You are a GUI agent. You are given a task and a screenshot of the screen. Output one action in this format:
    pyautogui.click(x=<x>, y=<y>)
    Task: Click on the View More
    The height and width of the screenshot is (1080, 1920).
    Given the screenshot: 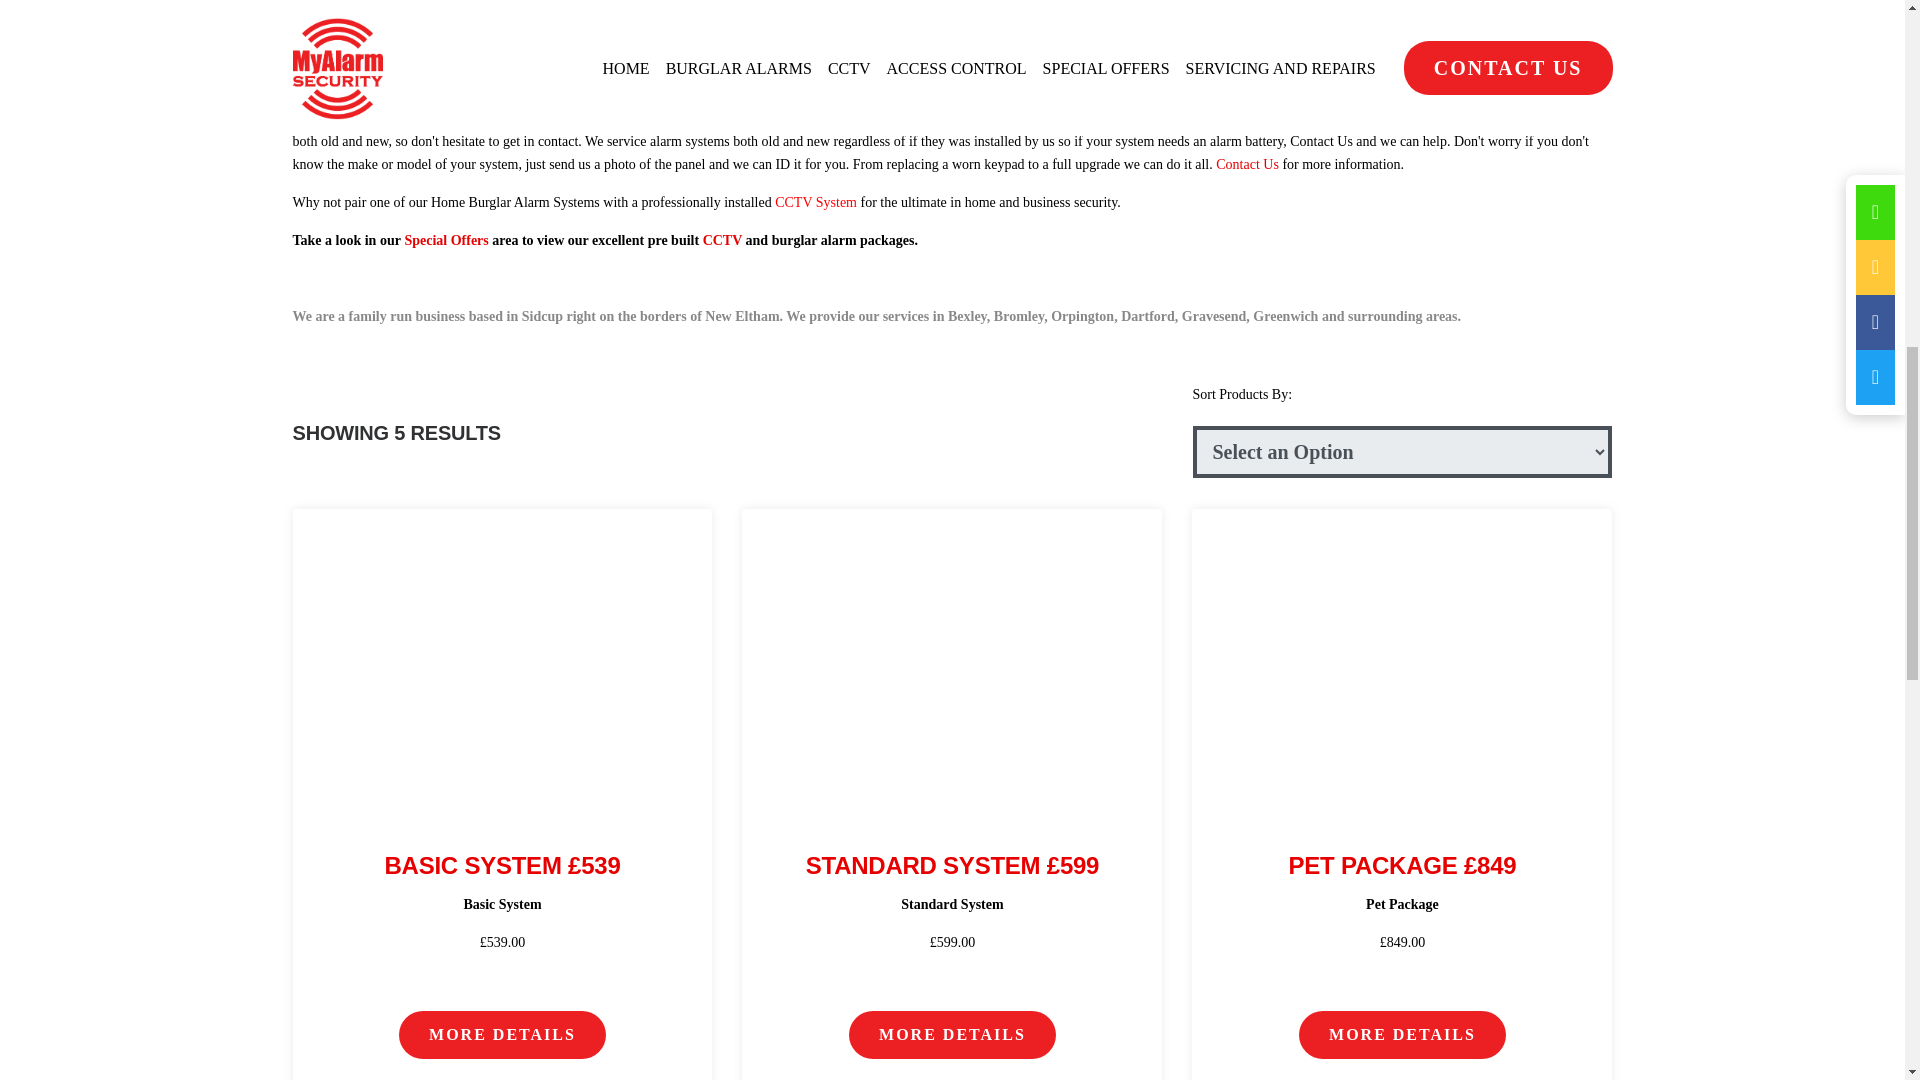 What is the action you would take?
    pyautogui.click(x=951, y=658)
    